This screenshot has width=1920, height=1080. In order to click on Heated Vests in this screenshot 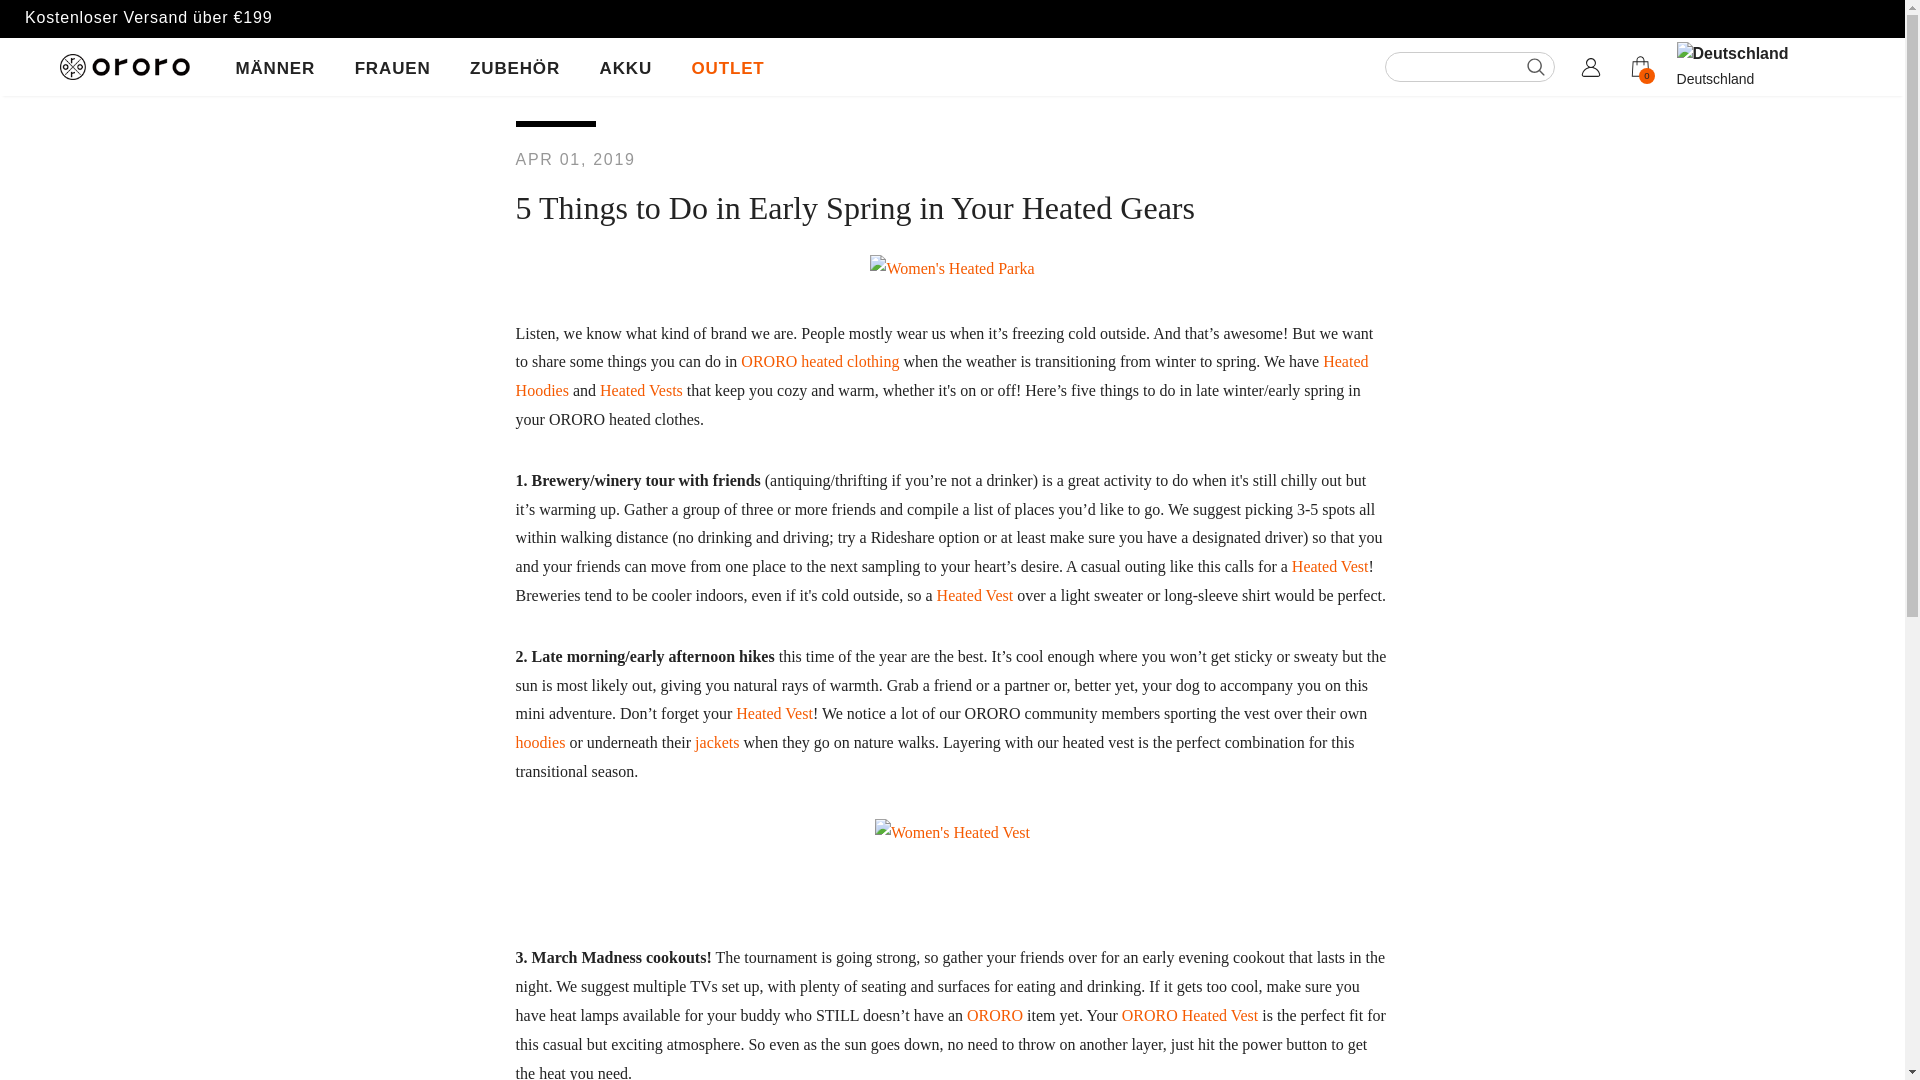, I will do `click(641, 390)`.